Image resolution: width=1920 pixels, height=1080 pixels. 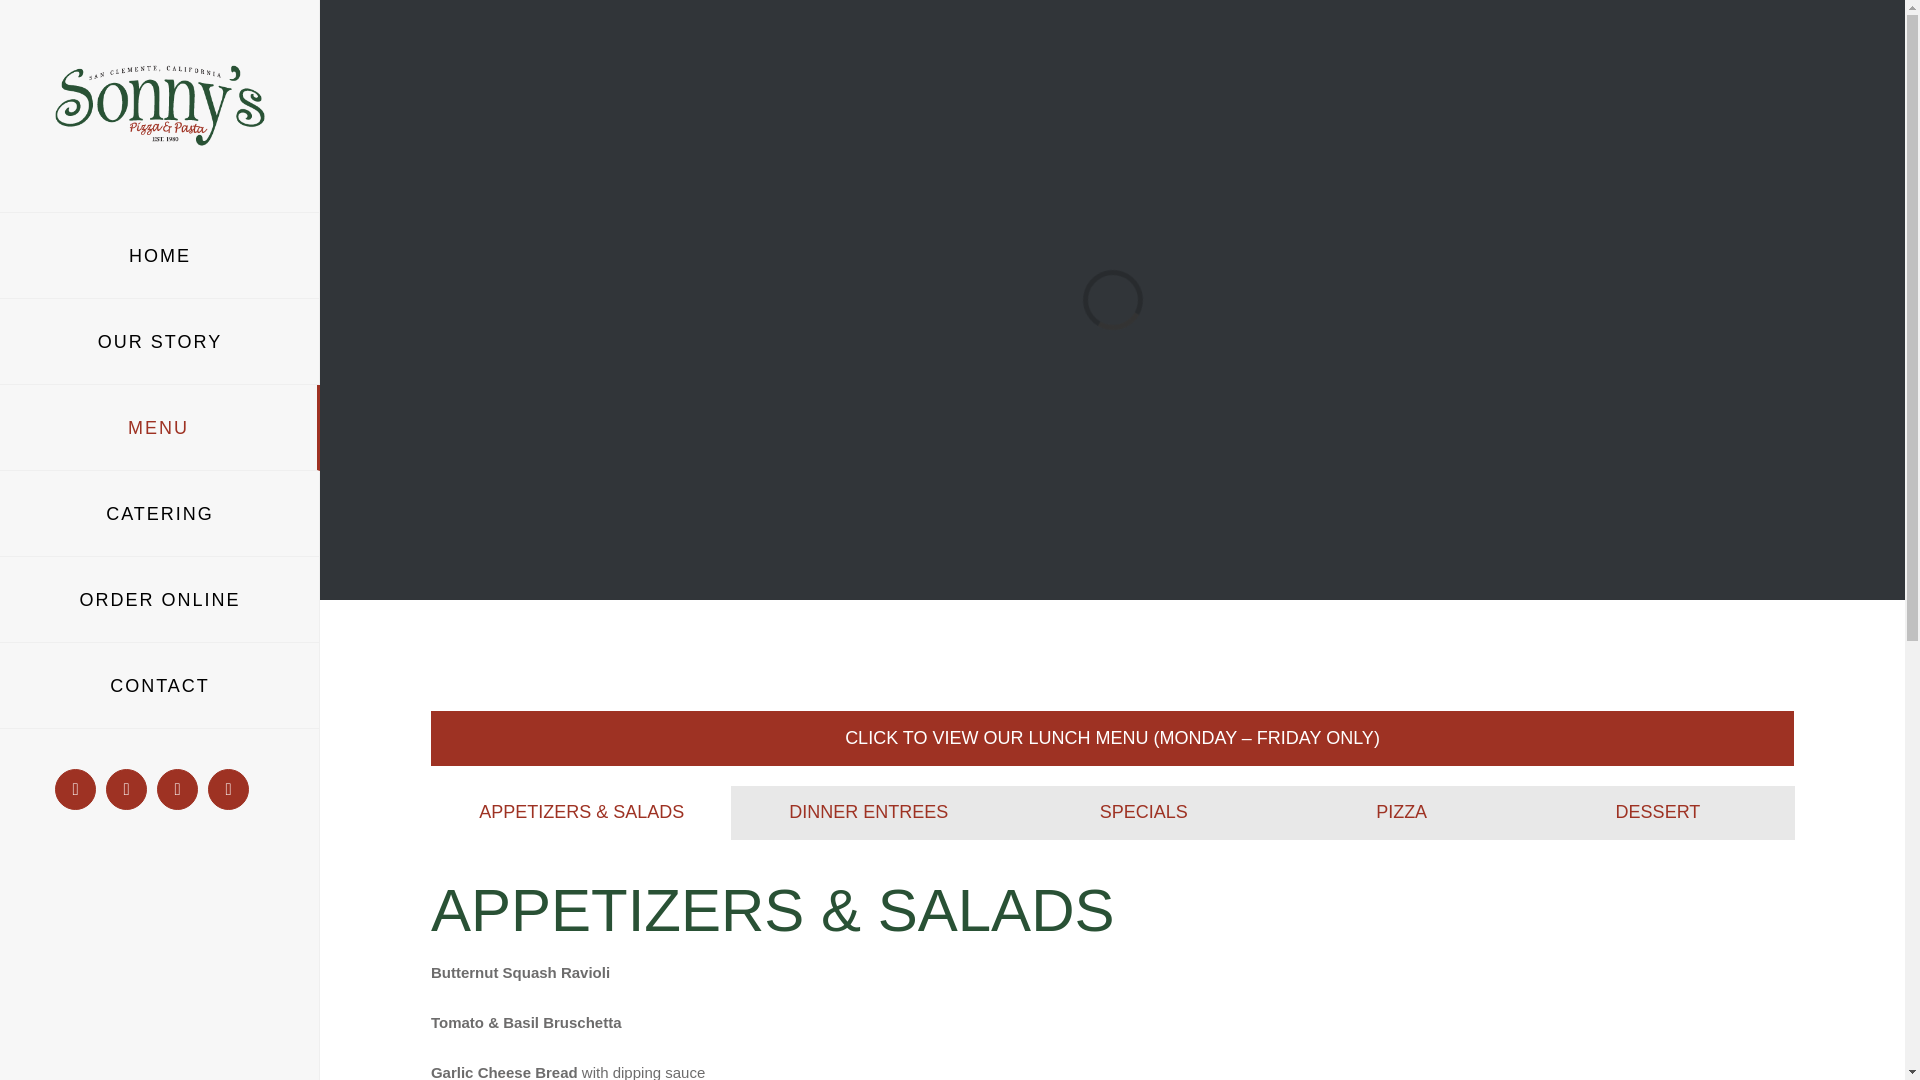 What do you see at coordinates (868, 813) in the screenshot?
I see `DINNER ENTREES` at bounding box center [868, 813].